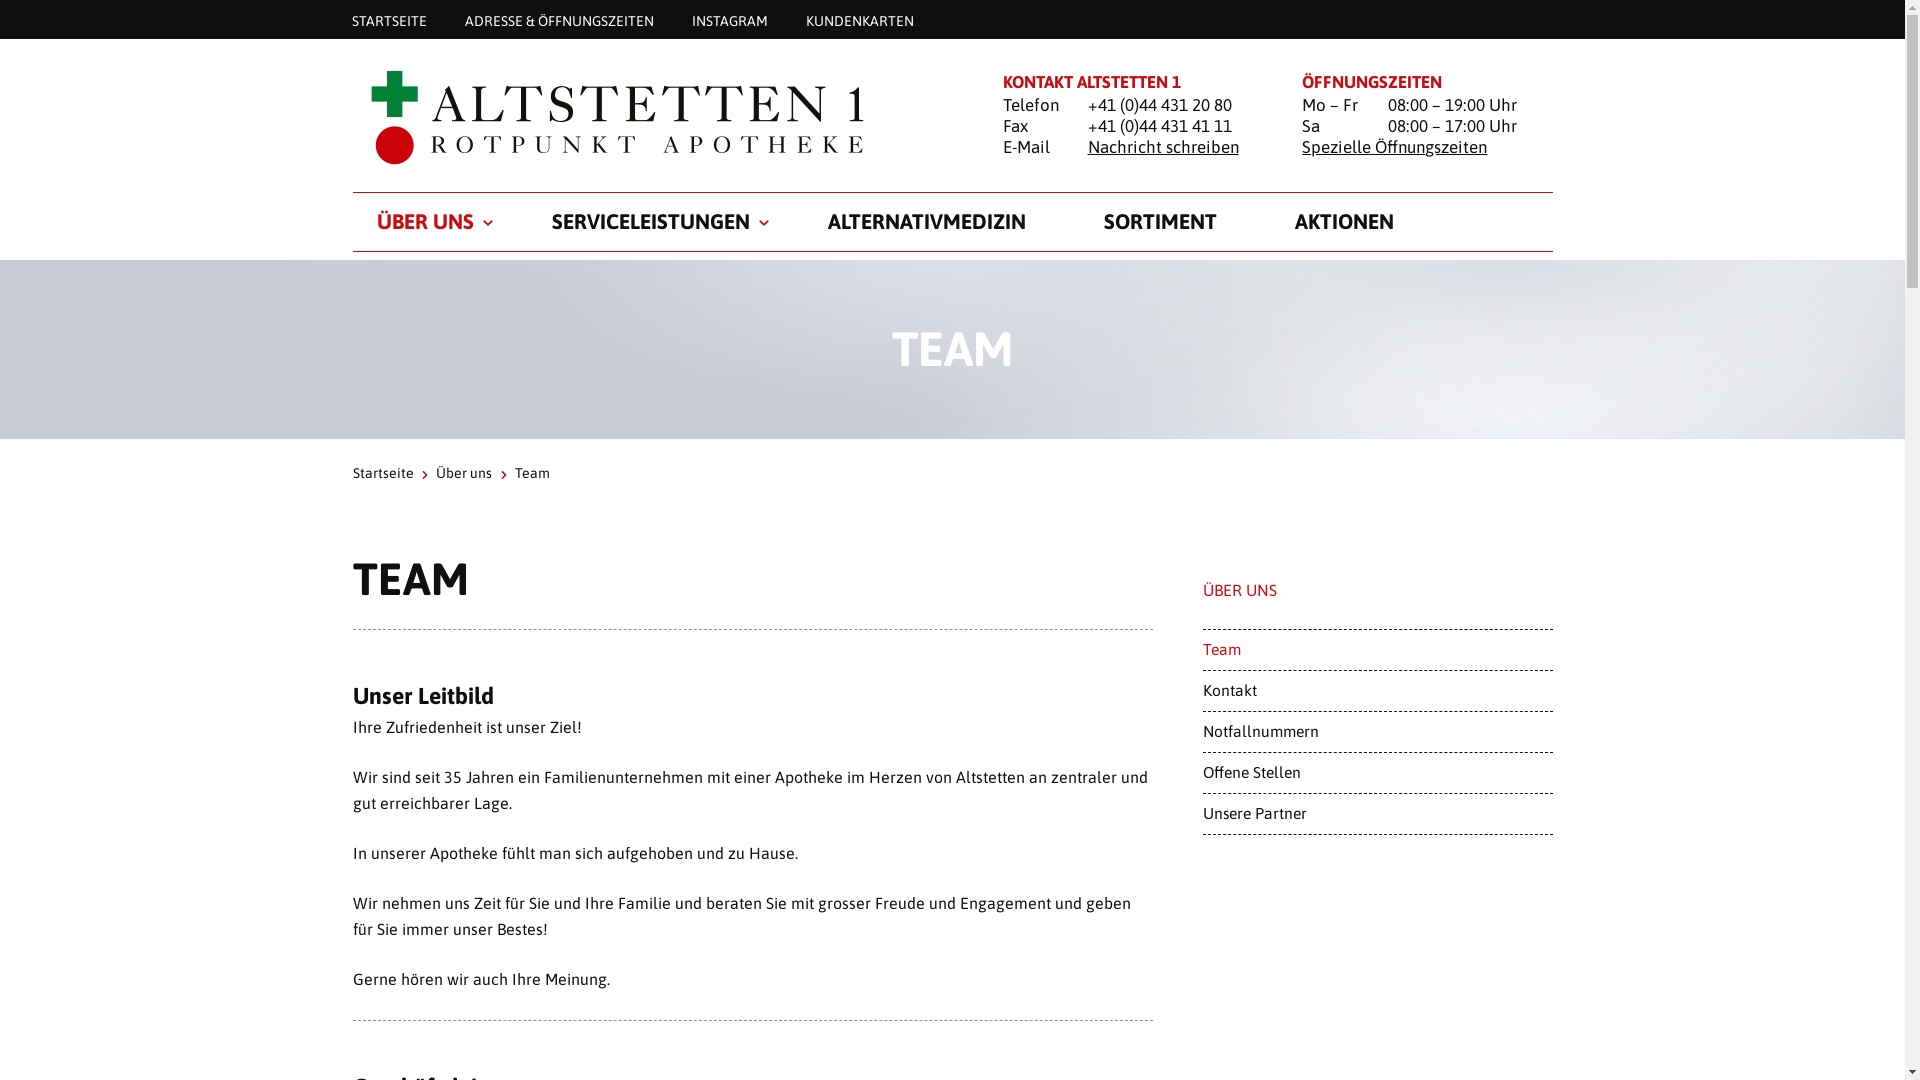  I want to click on Offene Stellen, so click(1377, 773).